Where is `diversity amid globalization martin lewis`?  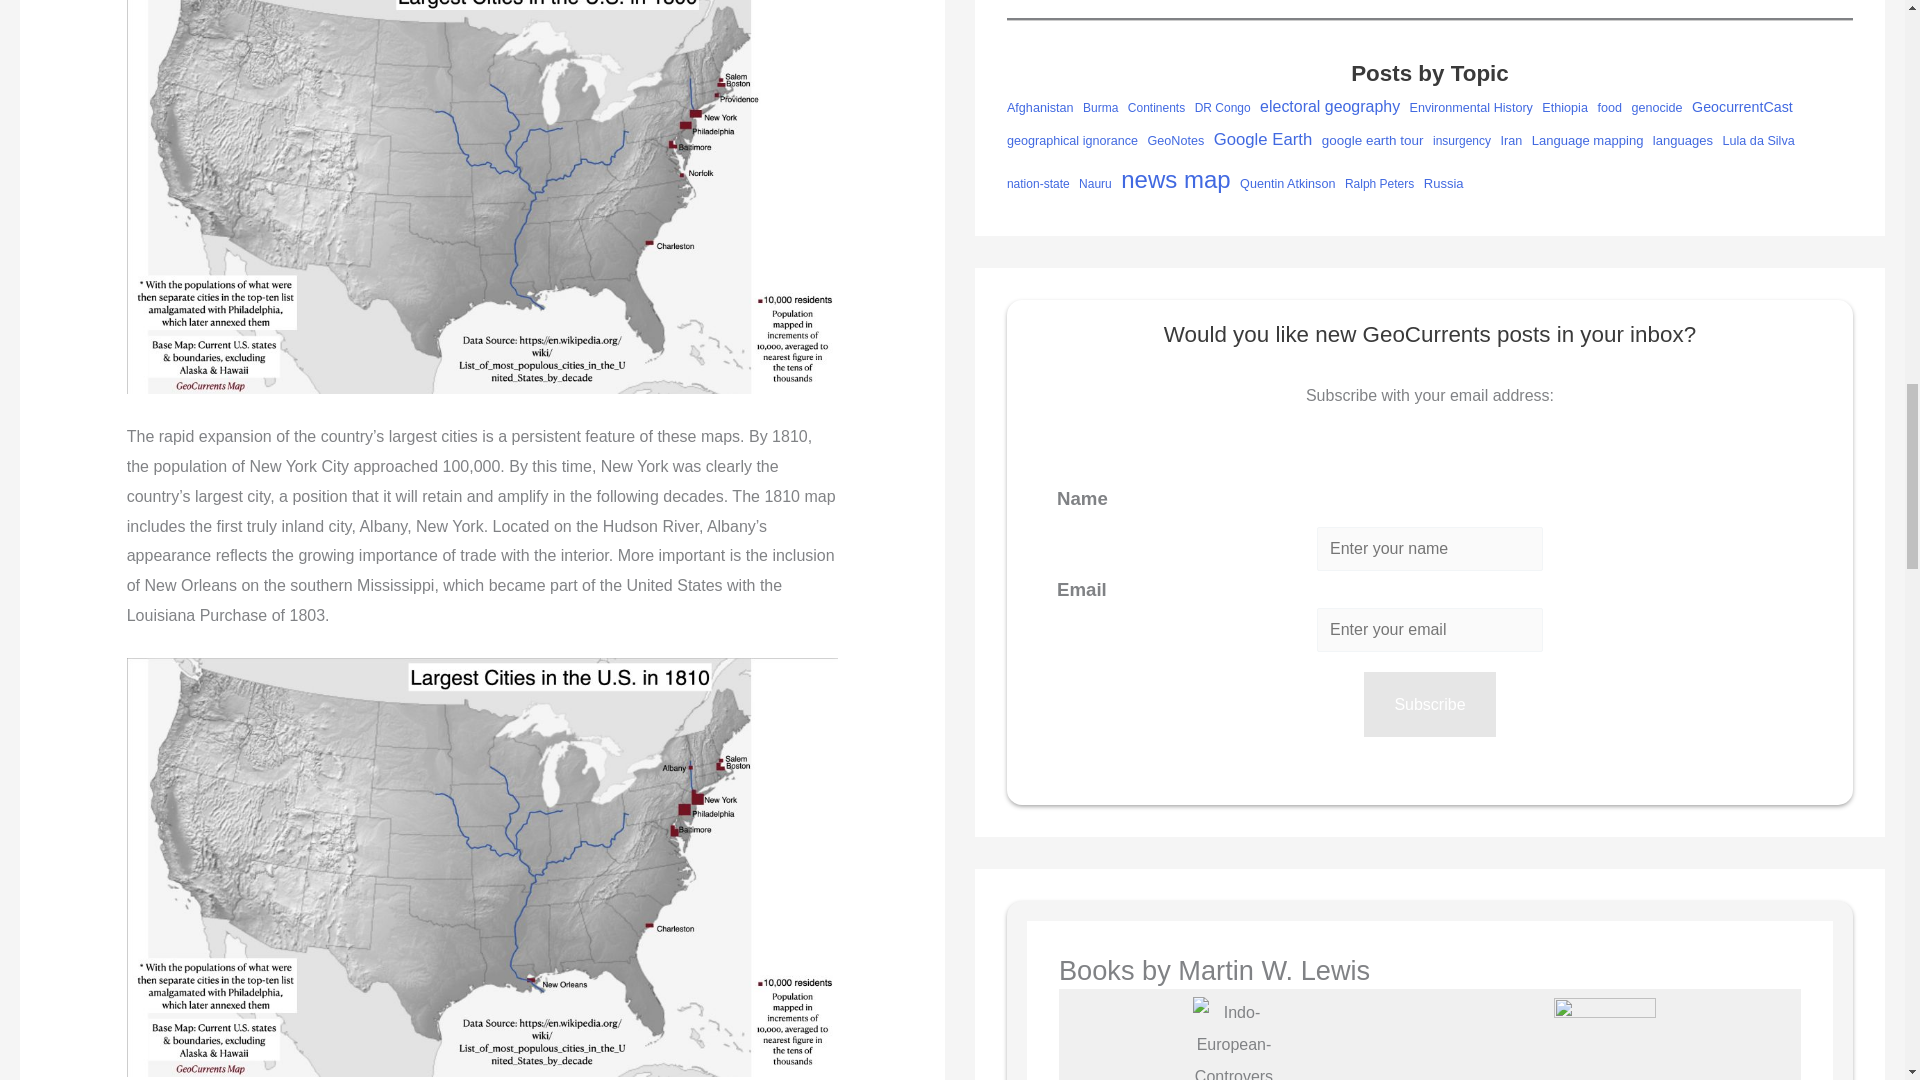
diversity amid globalization martin lewis is located at coordinates (1604, 1038).